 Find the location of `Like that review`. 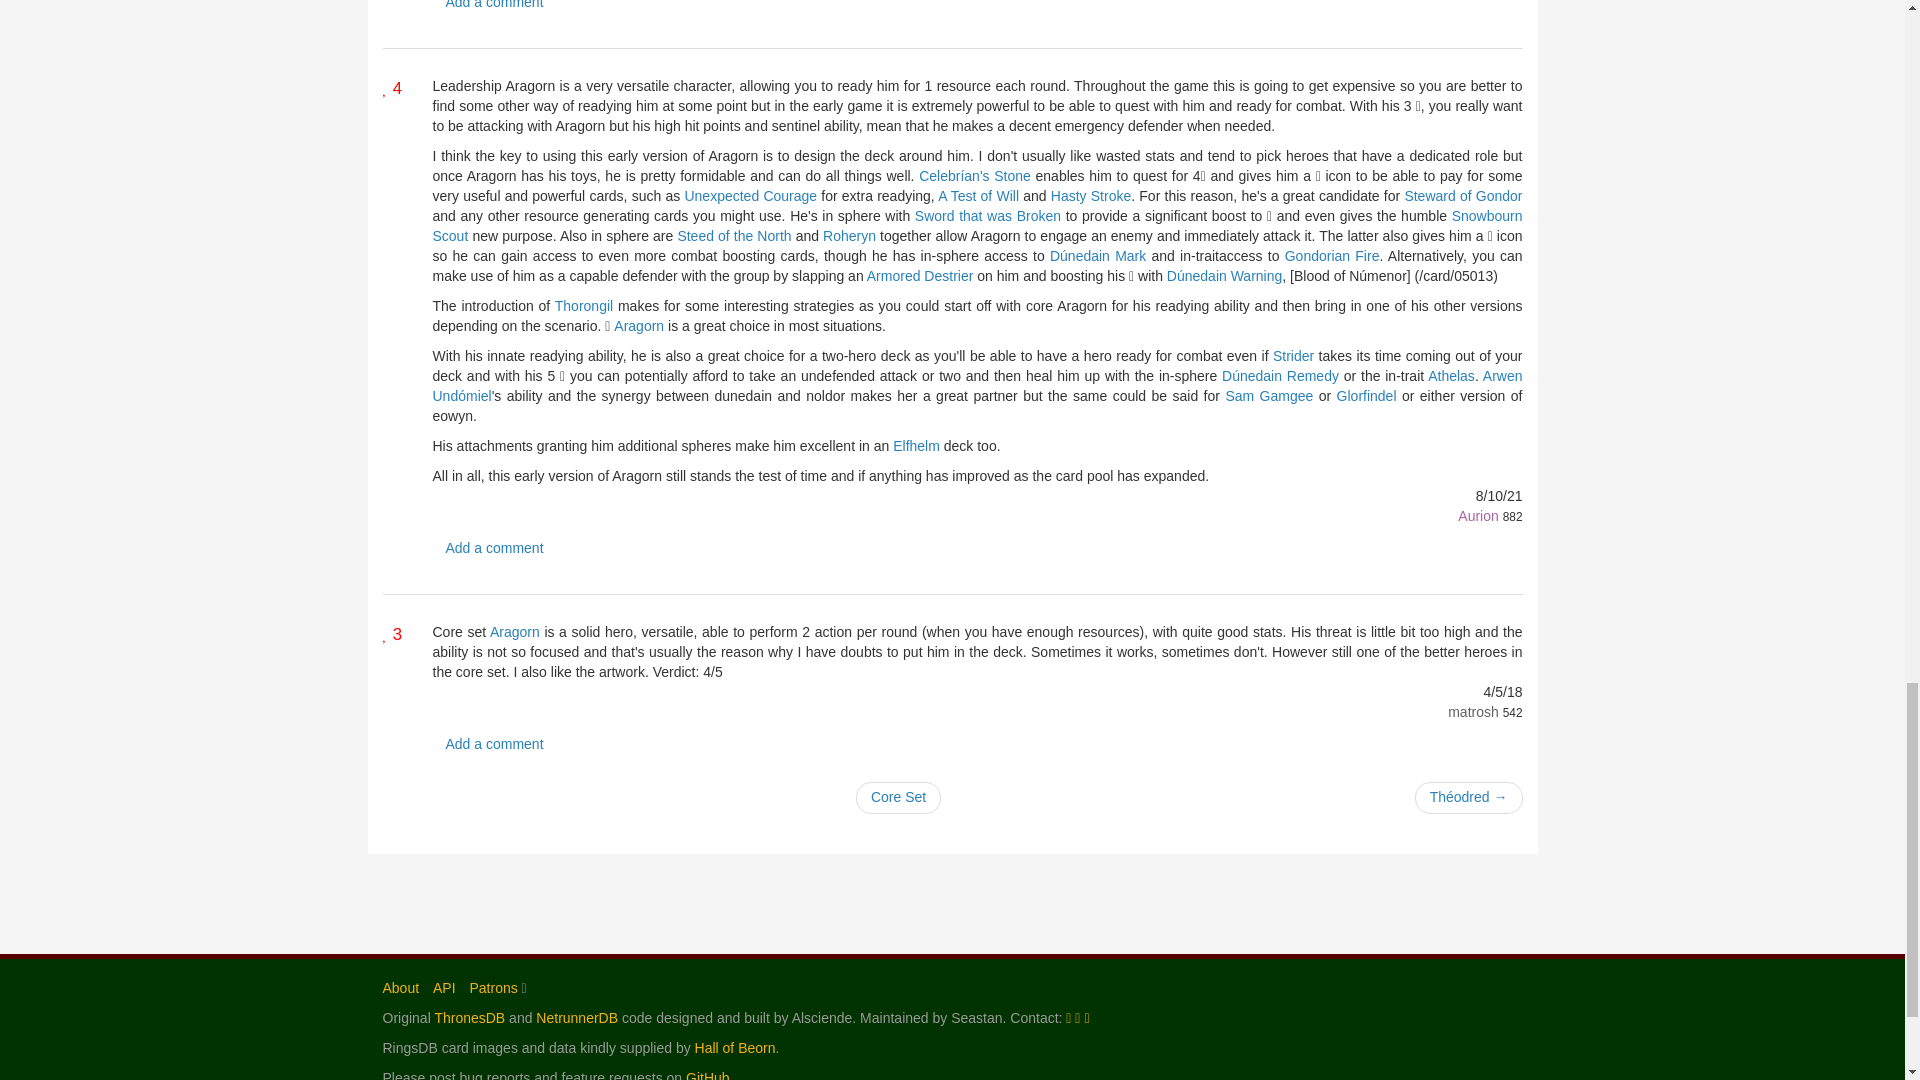

Like that review is located at coordinates (392, 634).